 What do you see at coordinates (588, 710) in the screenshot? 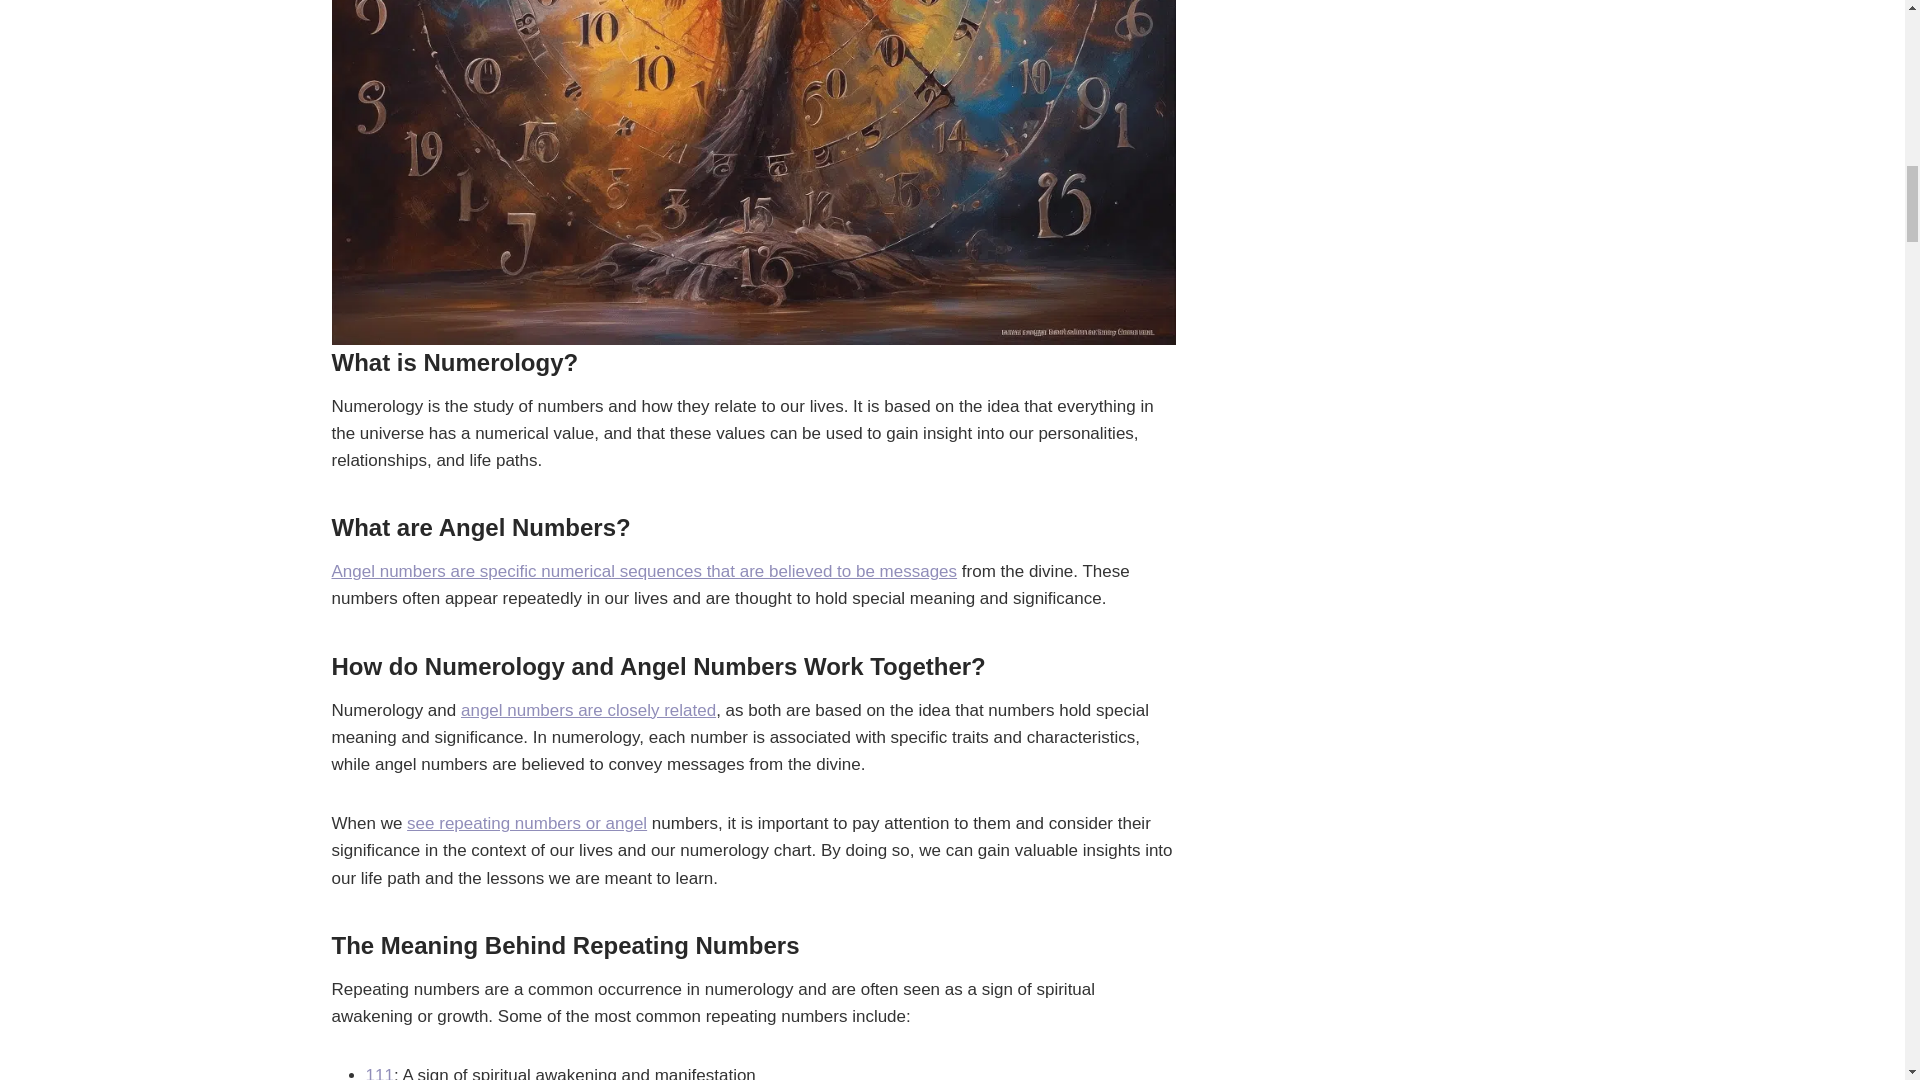
I see `angel numbers are closely related` at bounding box center [588, 710].